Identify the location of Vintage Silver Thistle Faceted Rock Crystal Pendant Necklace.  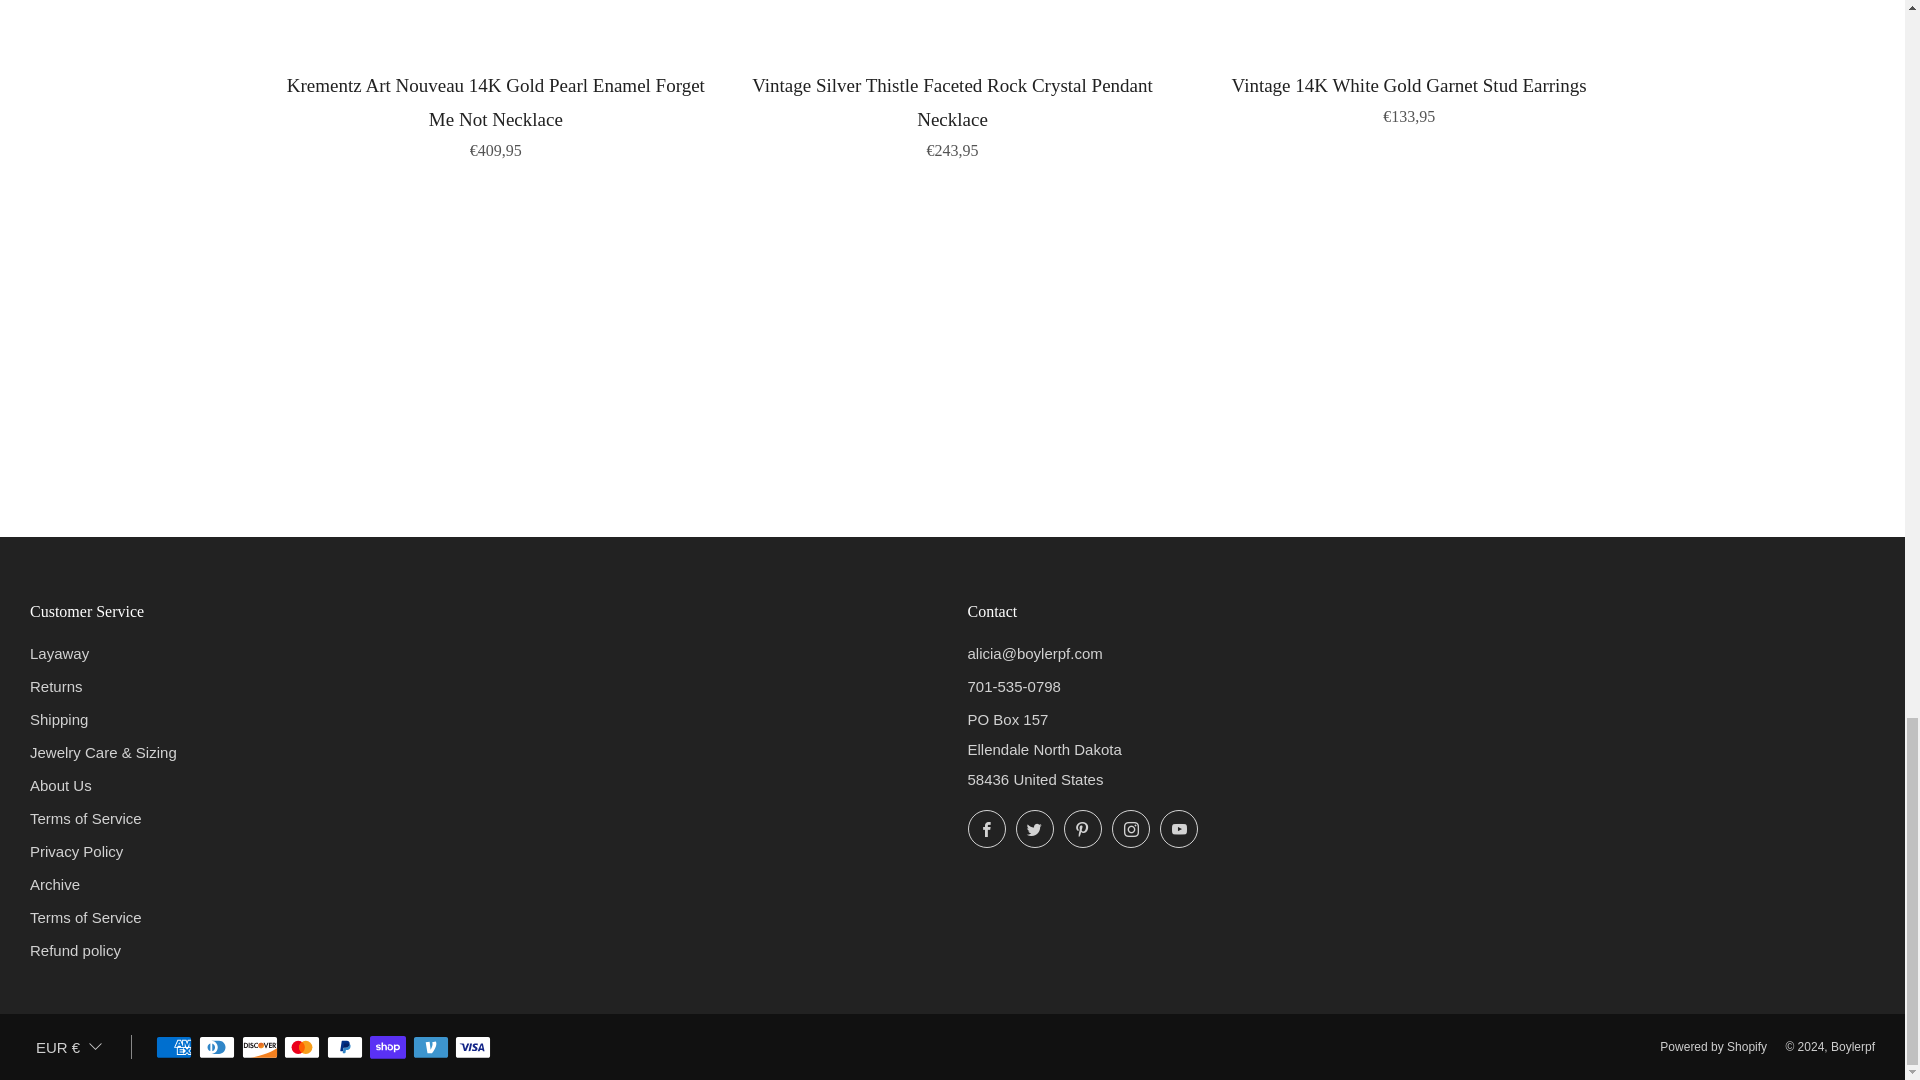
(952, 114).